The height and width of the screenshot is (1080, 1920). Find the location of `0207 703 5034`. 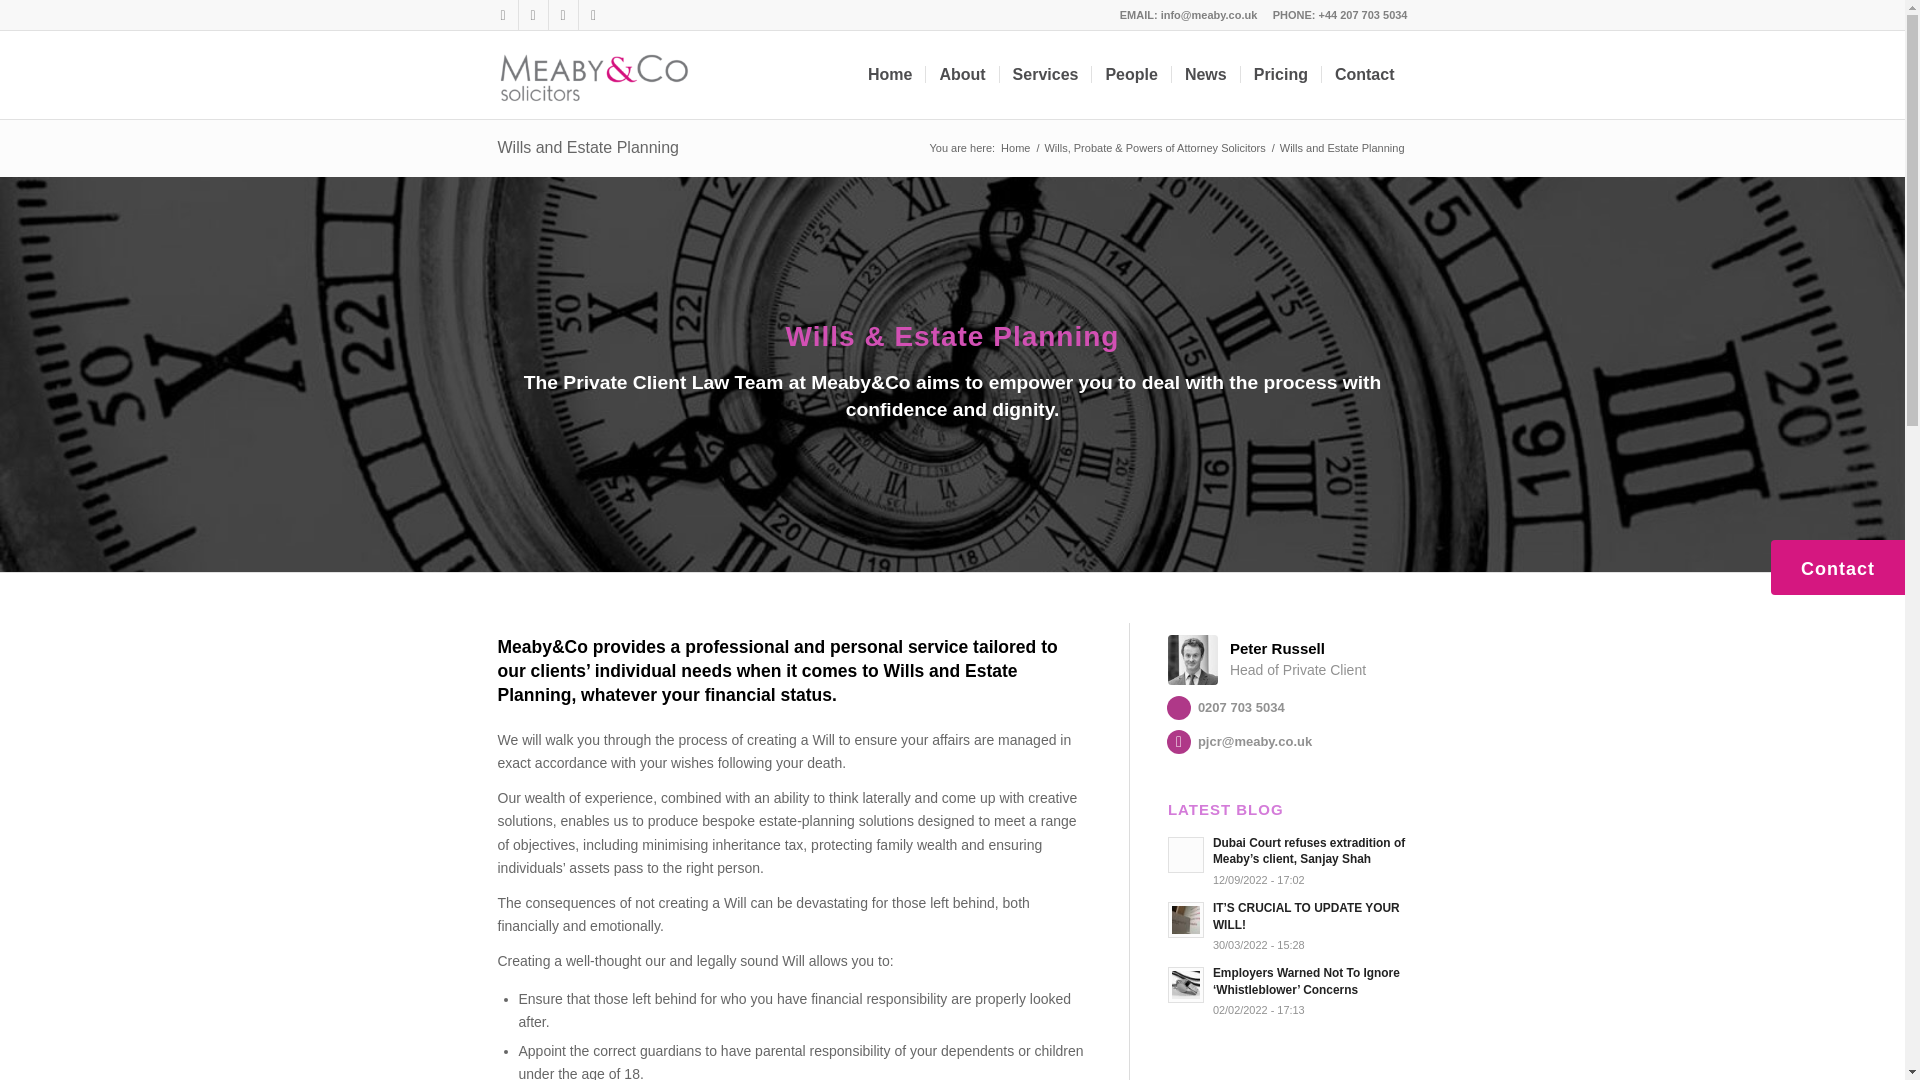

0207 703 5034 is located at coordinates (1178, 708).